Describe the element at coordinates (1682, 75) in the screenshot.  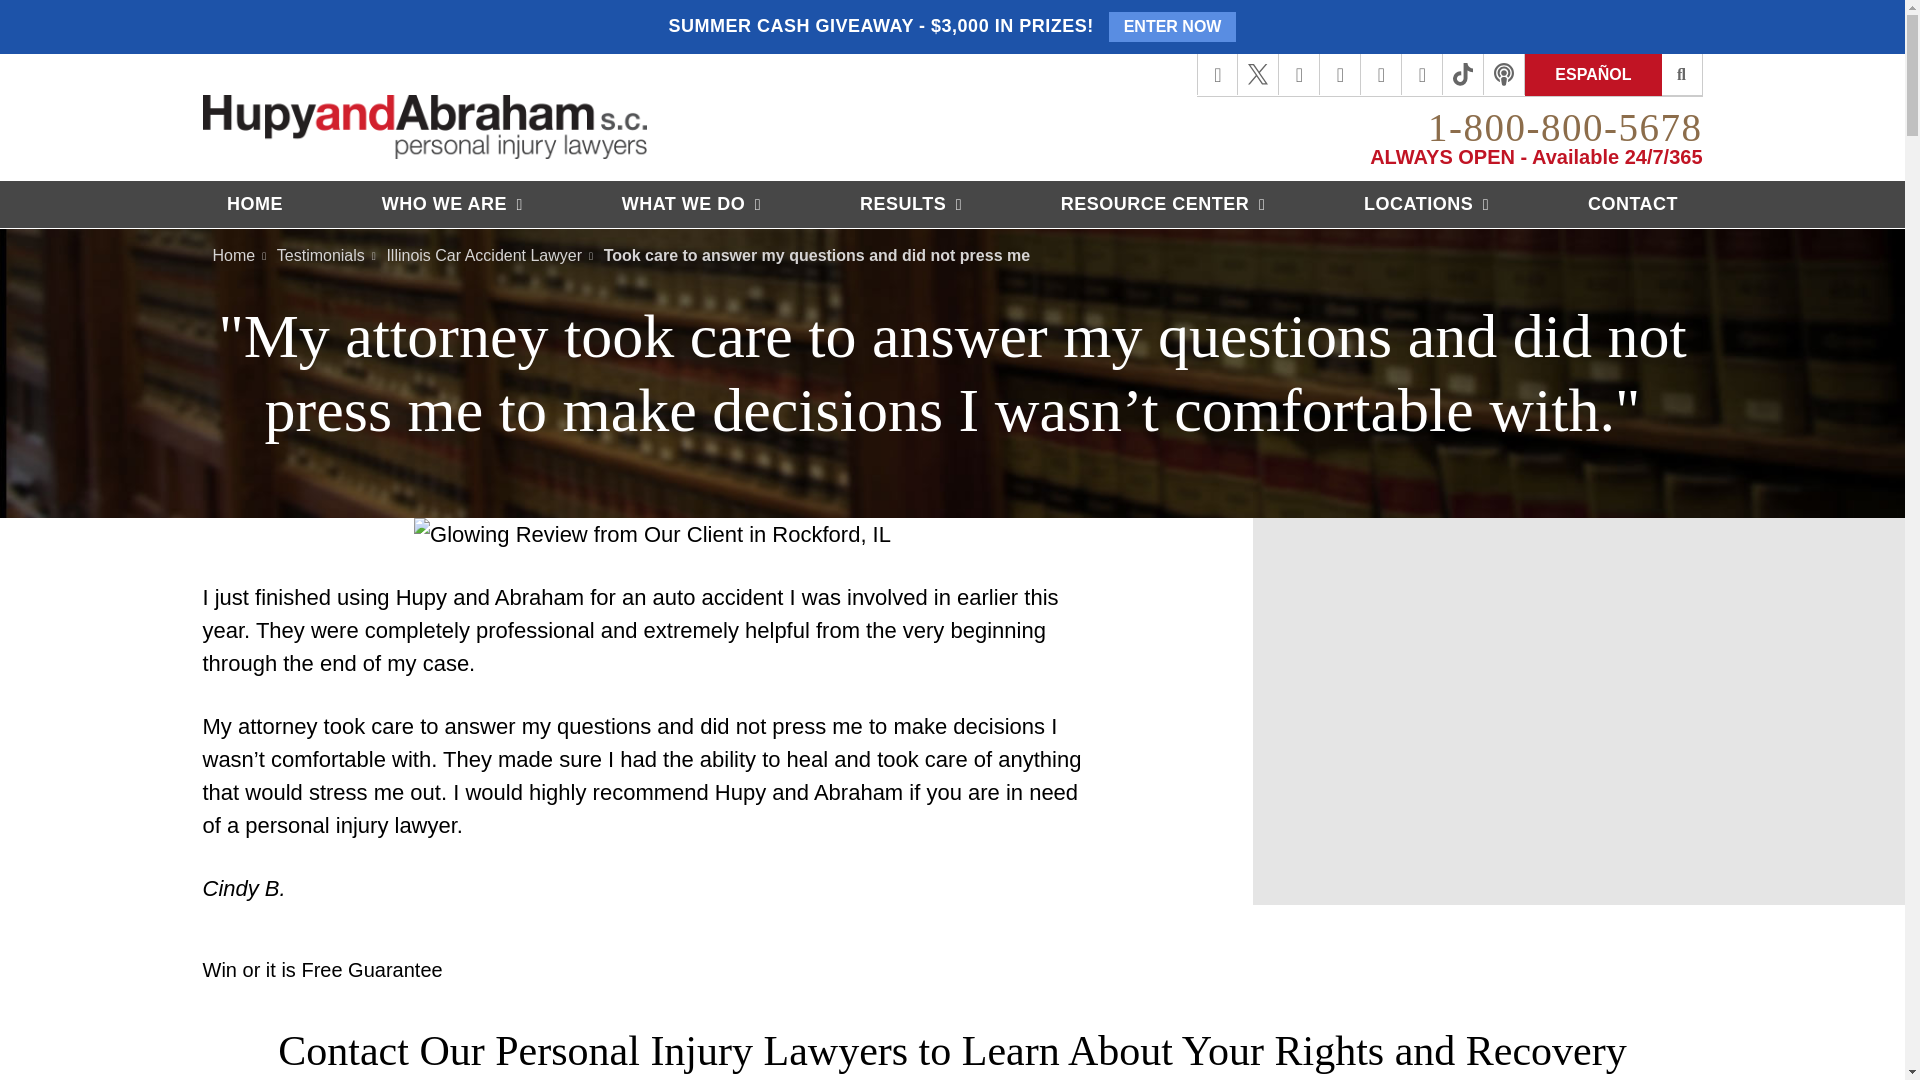
I see `Search` at that location.